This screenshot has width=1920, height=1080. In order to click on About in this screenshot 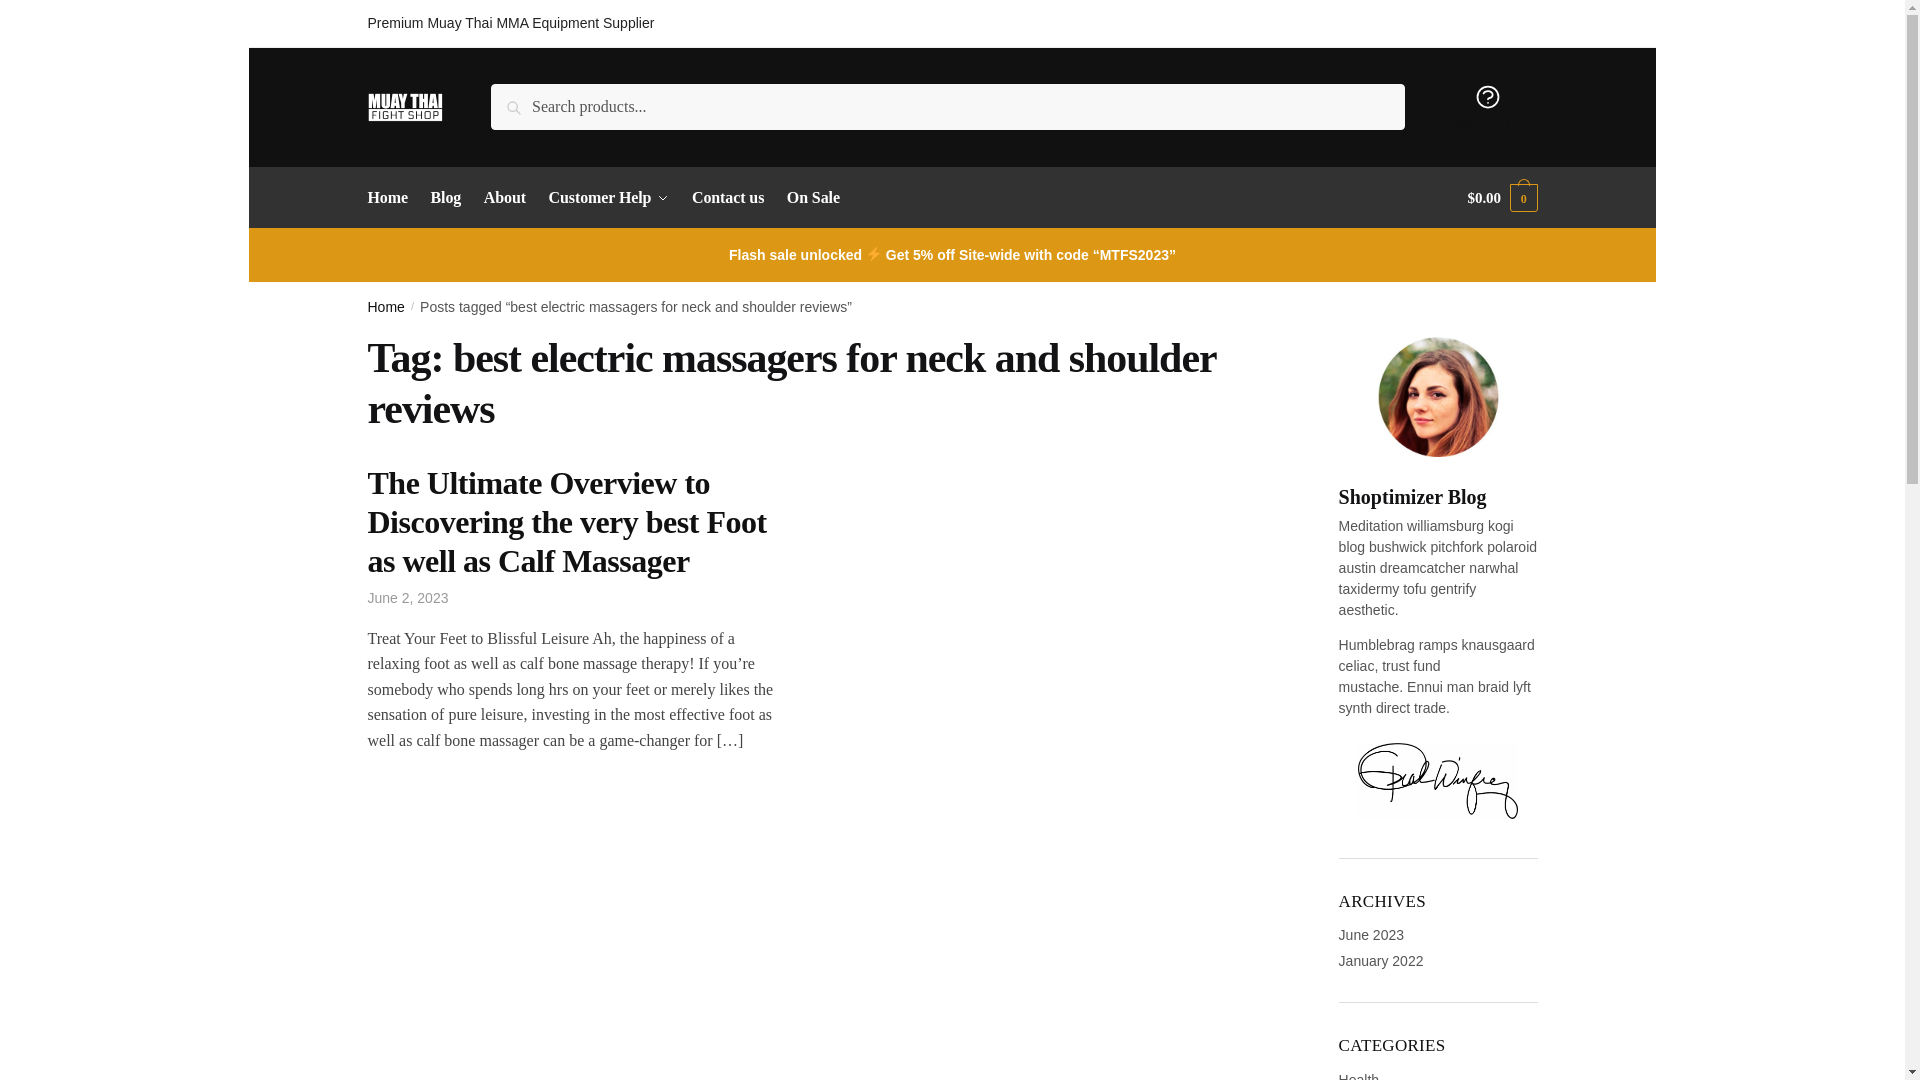, I will do `click(504, 198)`.